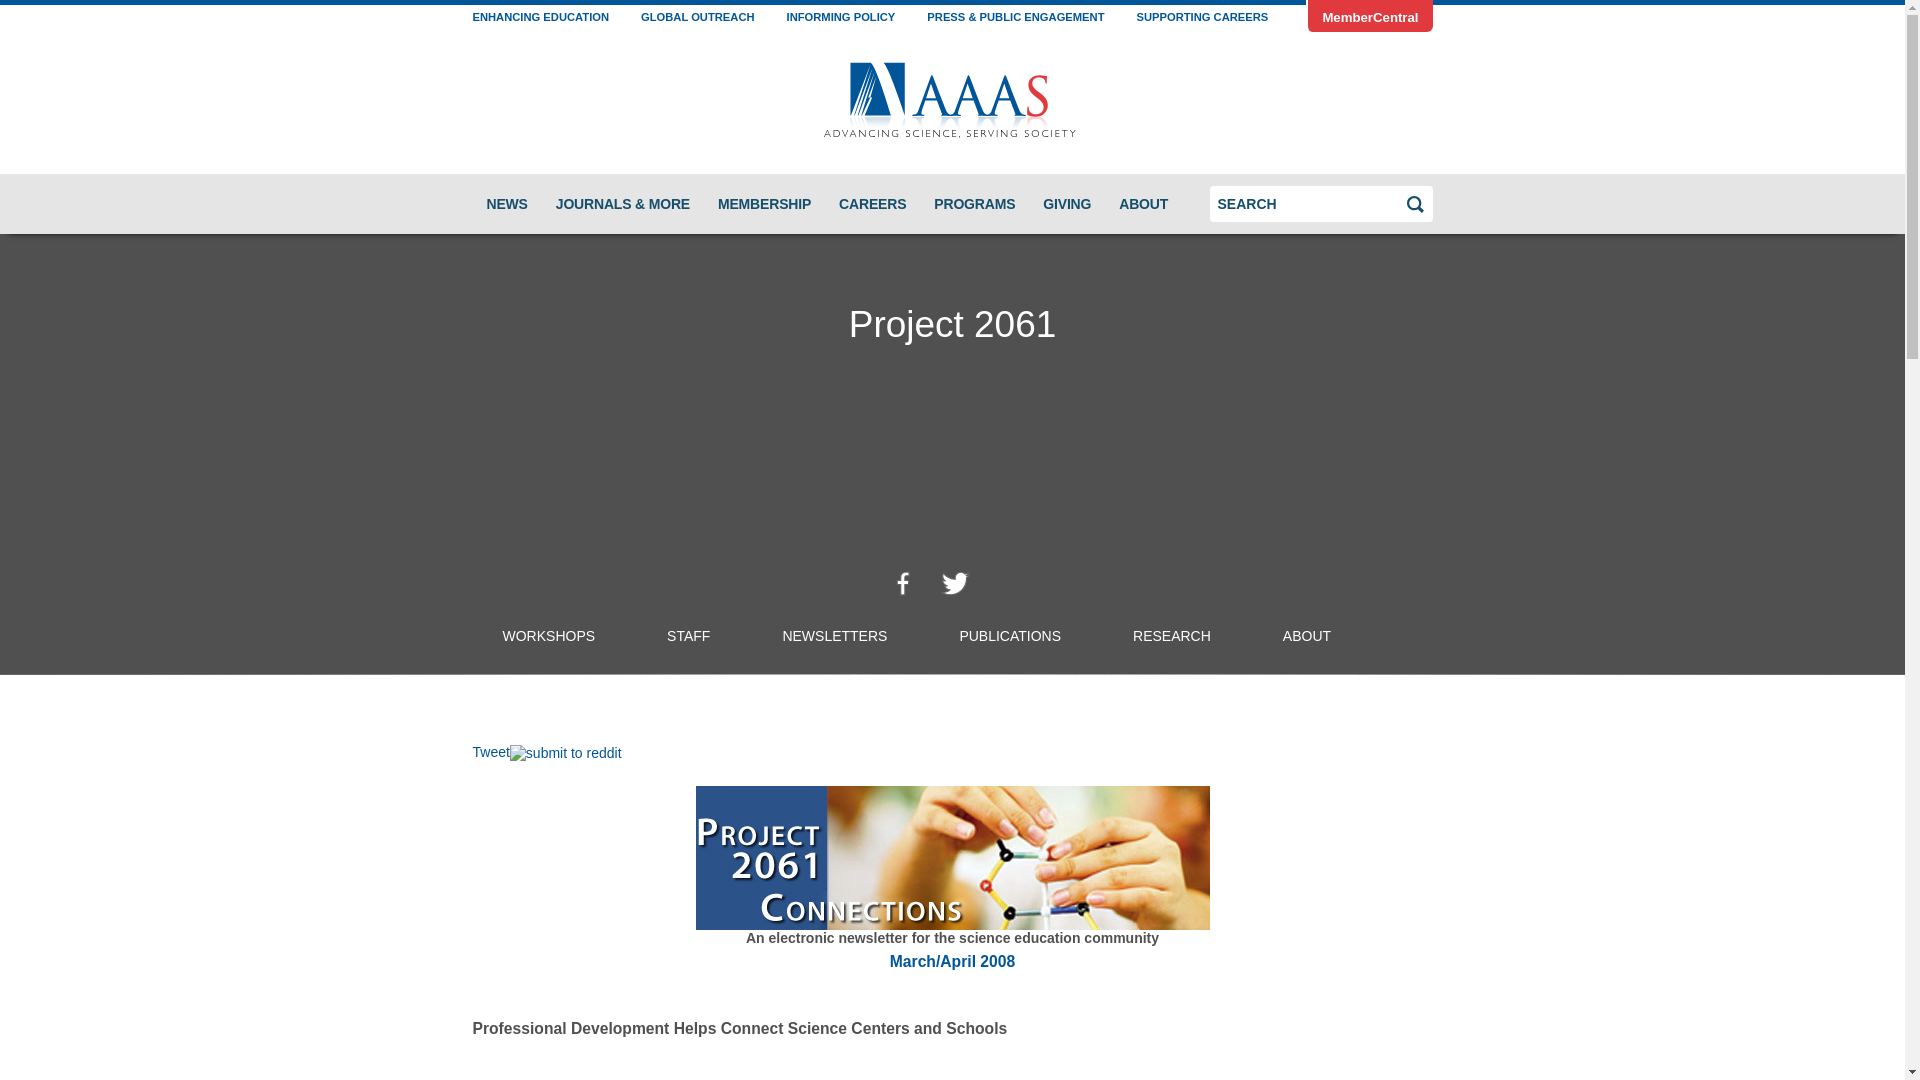 The height and width of the screenshot is (1080, 1920). Describe the element at coordinates (1144, 203) in the screenshot. I see `ABOUT` at that location.